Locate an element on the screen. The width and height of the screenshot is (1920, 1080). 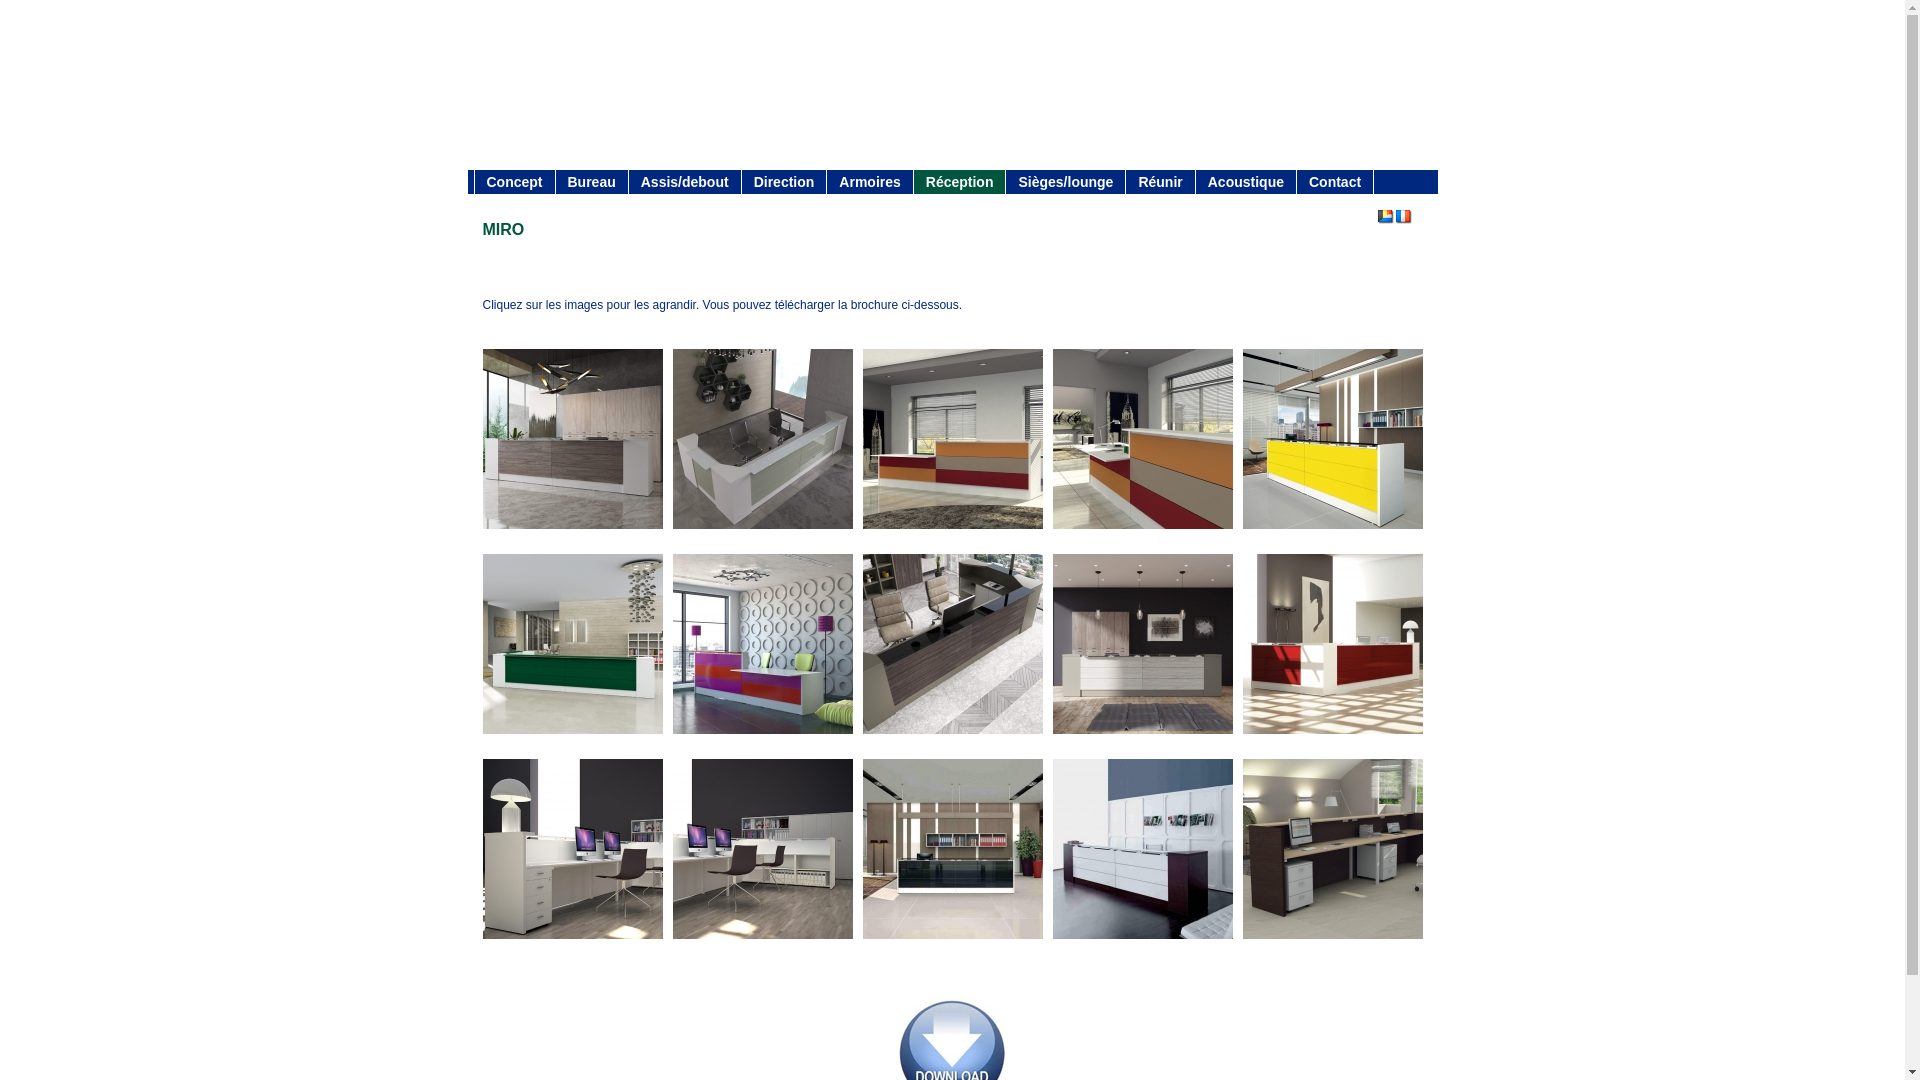
Bureau is located at coordinates (590, 182).